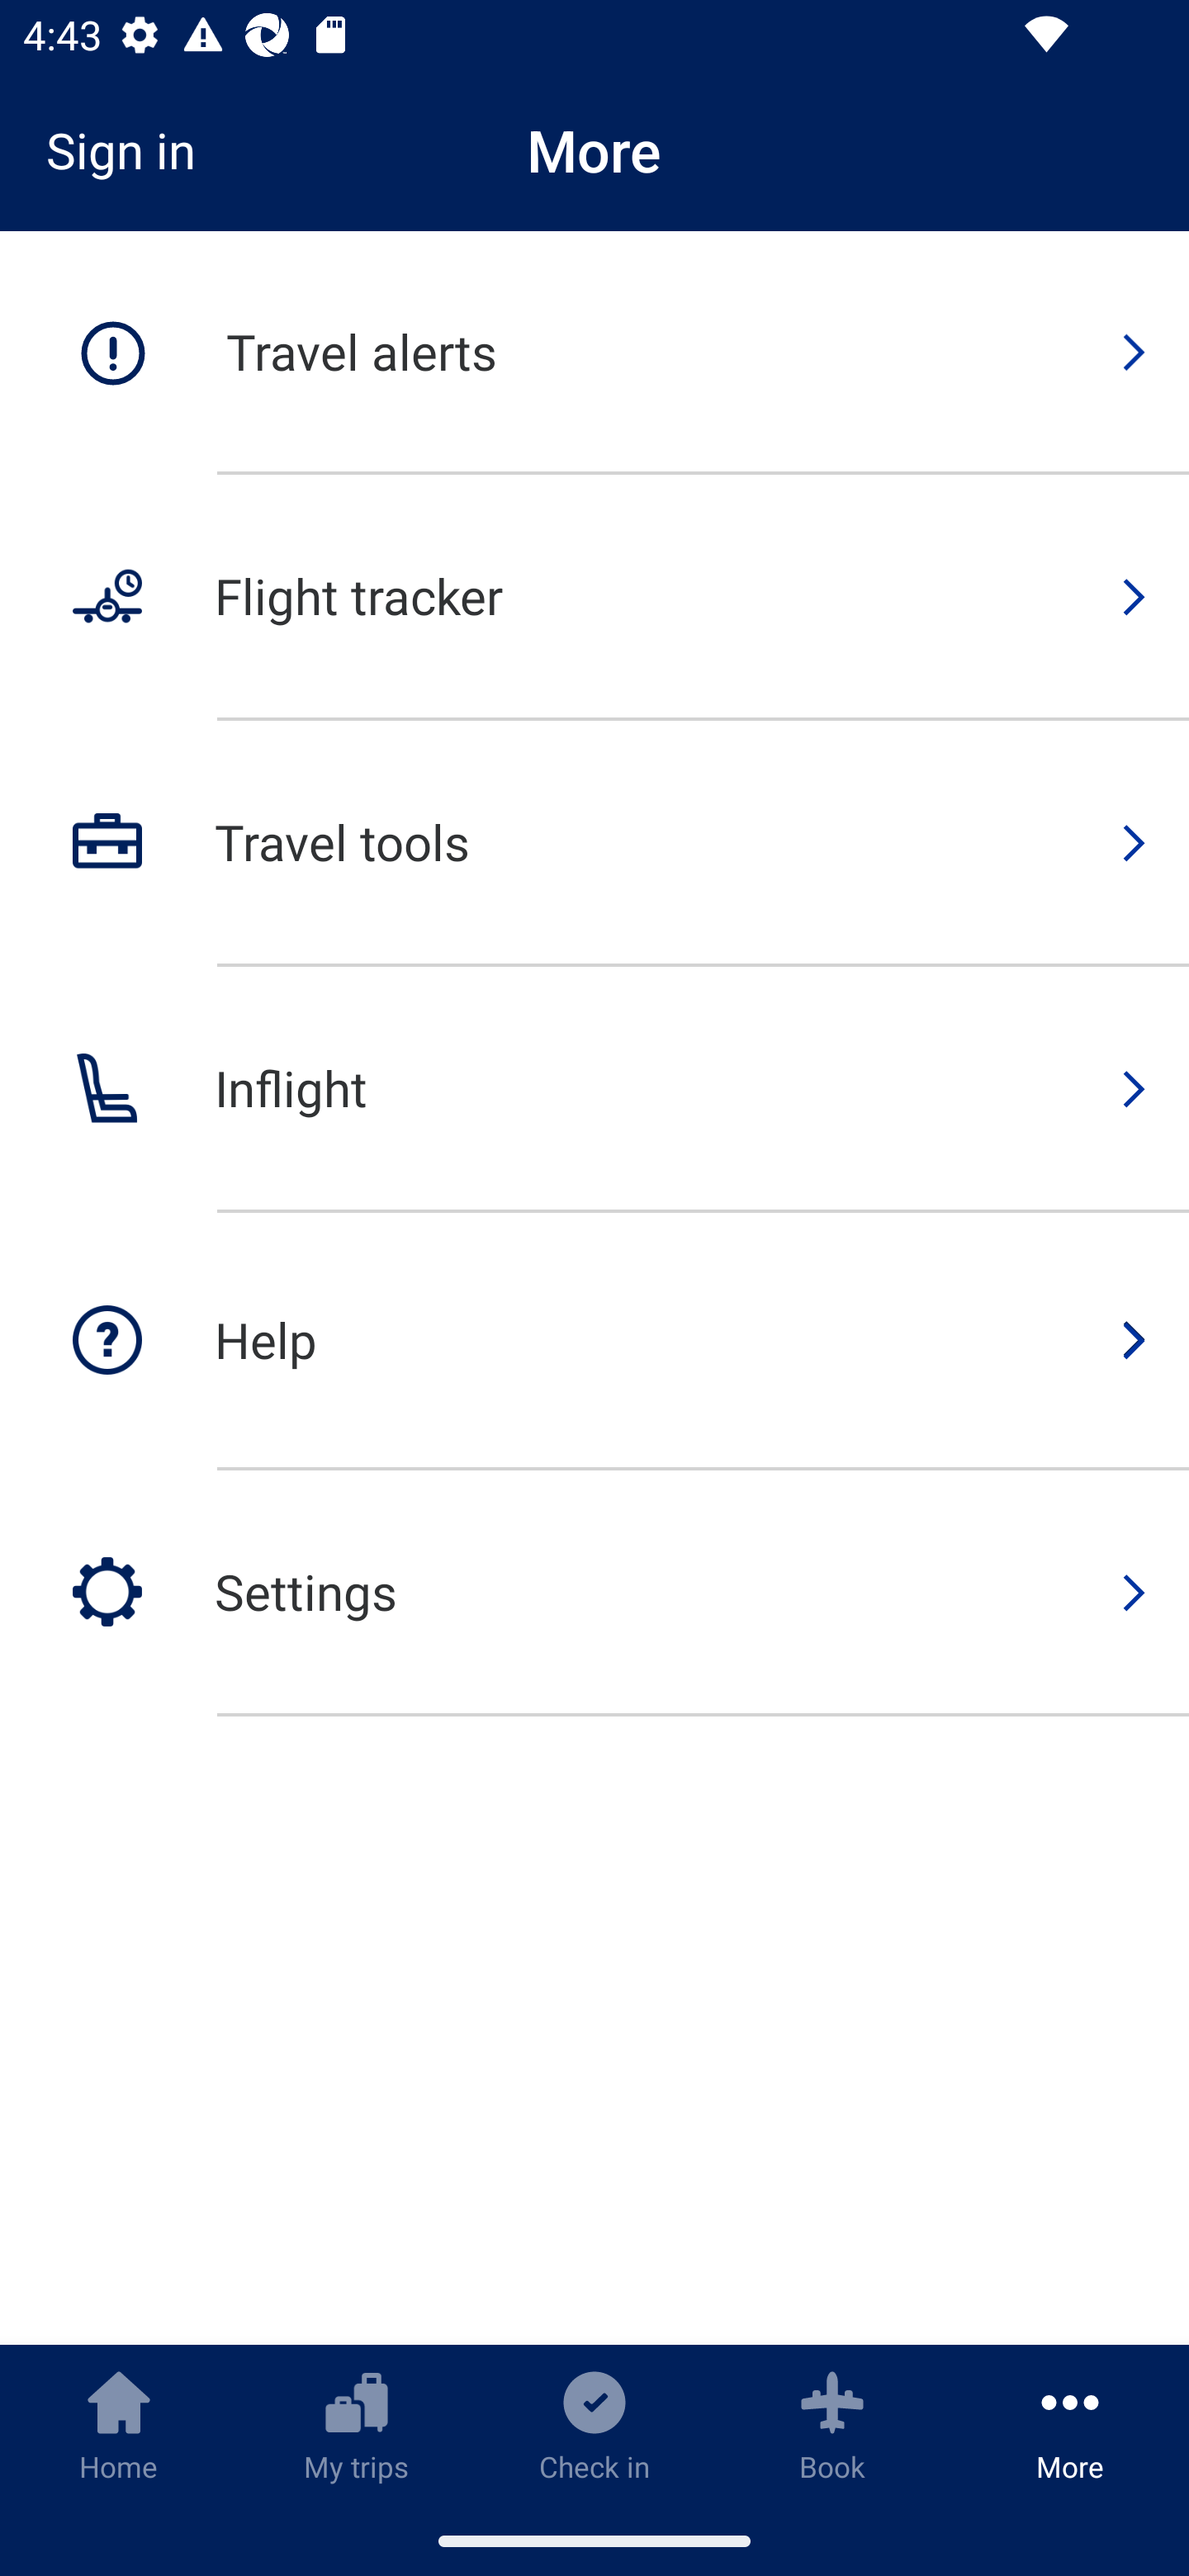 The image size is (1189, 2576). Describe the element at coordinates (119, 2425) in the screenshot. I see `Home` at that location.